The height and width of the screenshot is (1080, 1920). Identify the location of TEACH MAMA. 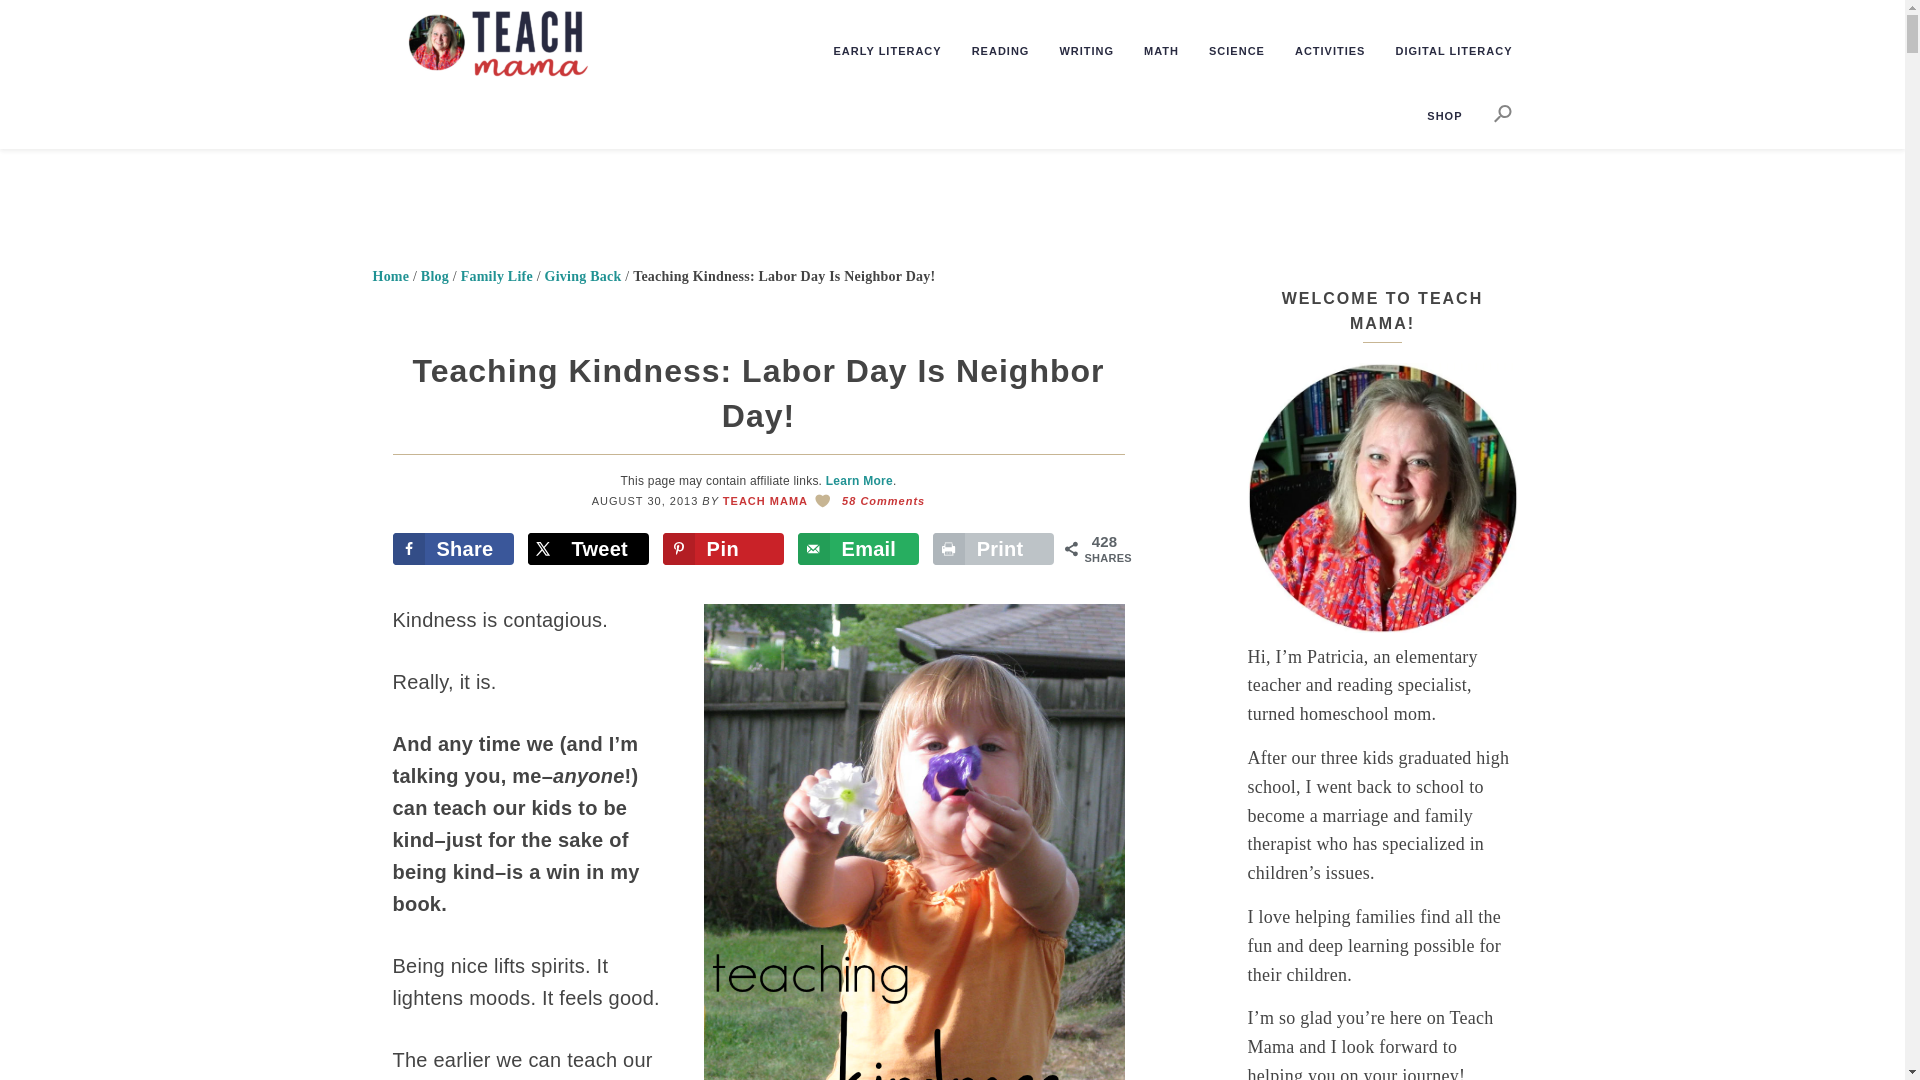
(534, 46).